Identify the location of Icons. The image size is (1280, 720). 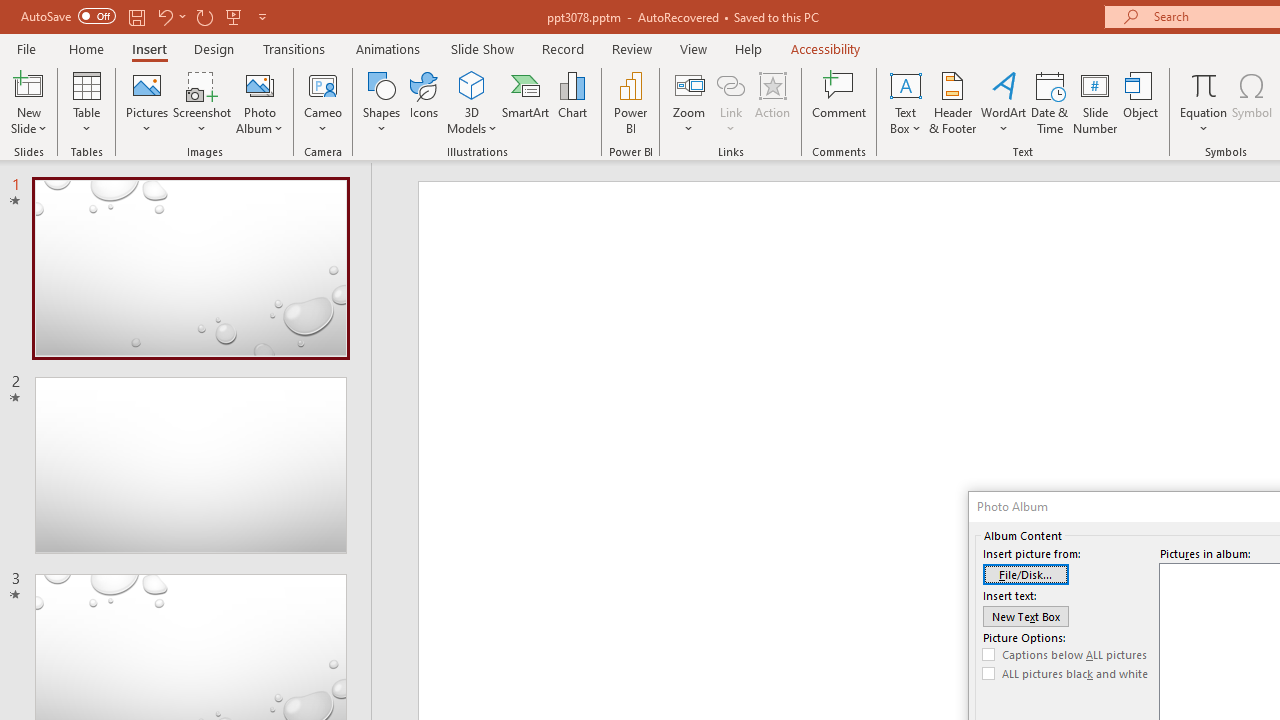
(424, 102).